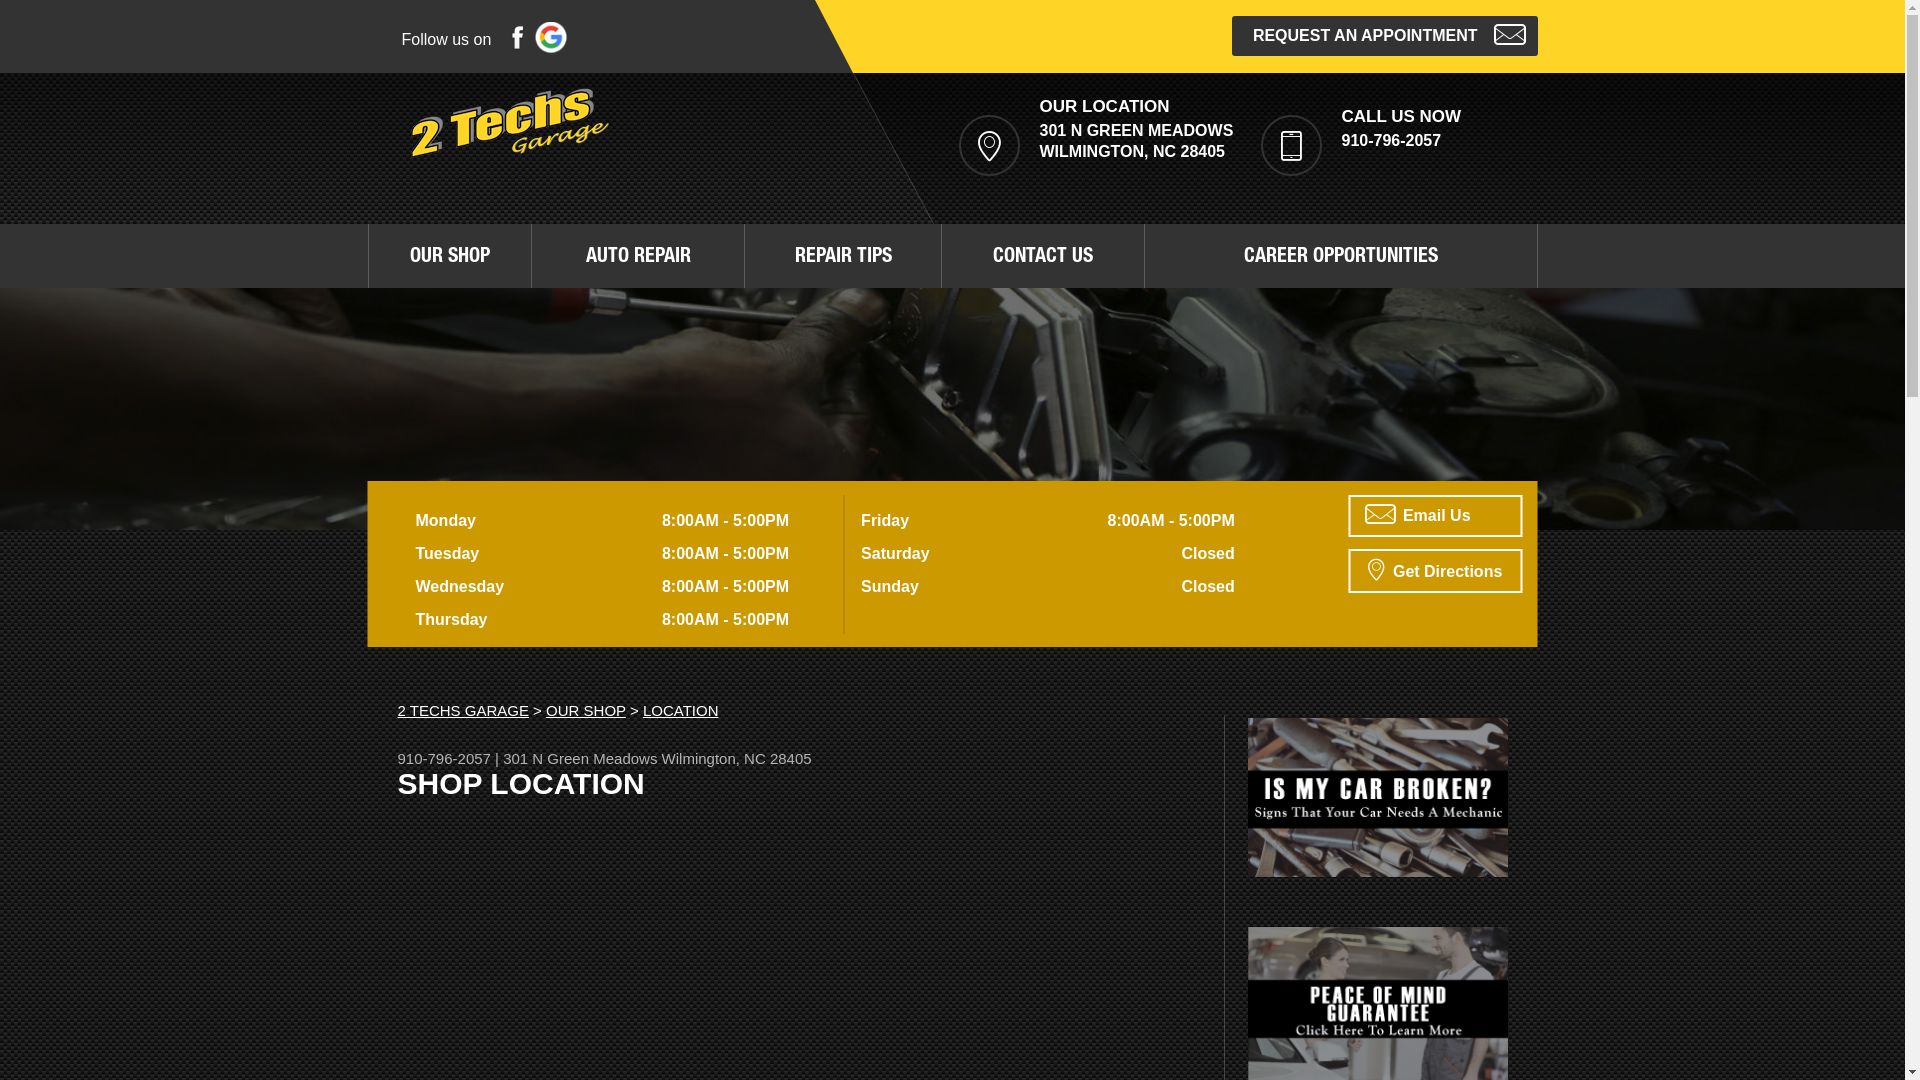  What do you see at coordinates (580, 758) in the screenshot?
I see `301 N Green Meadows` at bounding box center [580, 758].